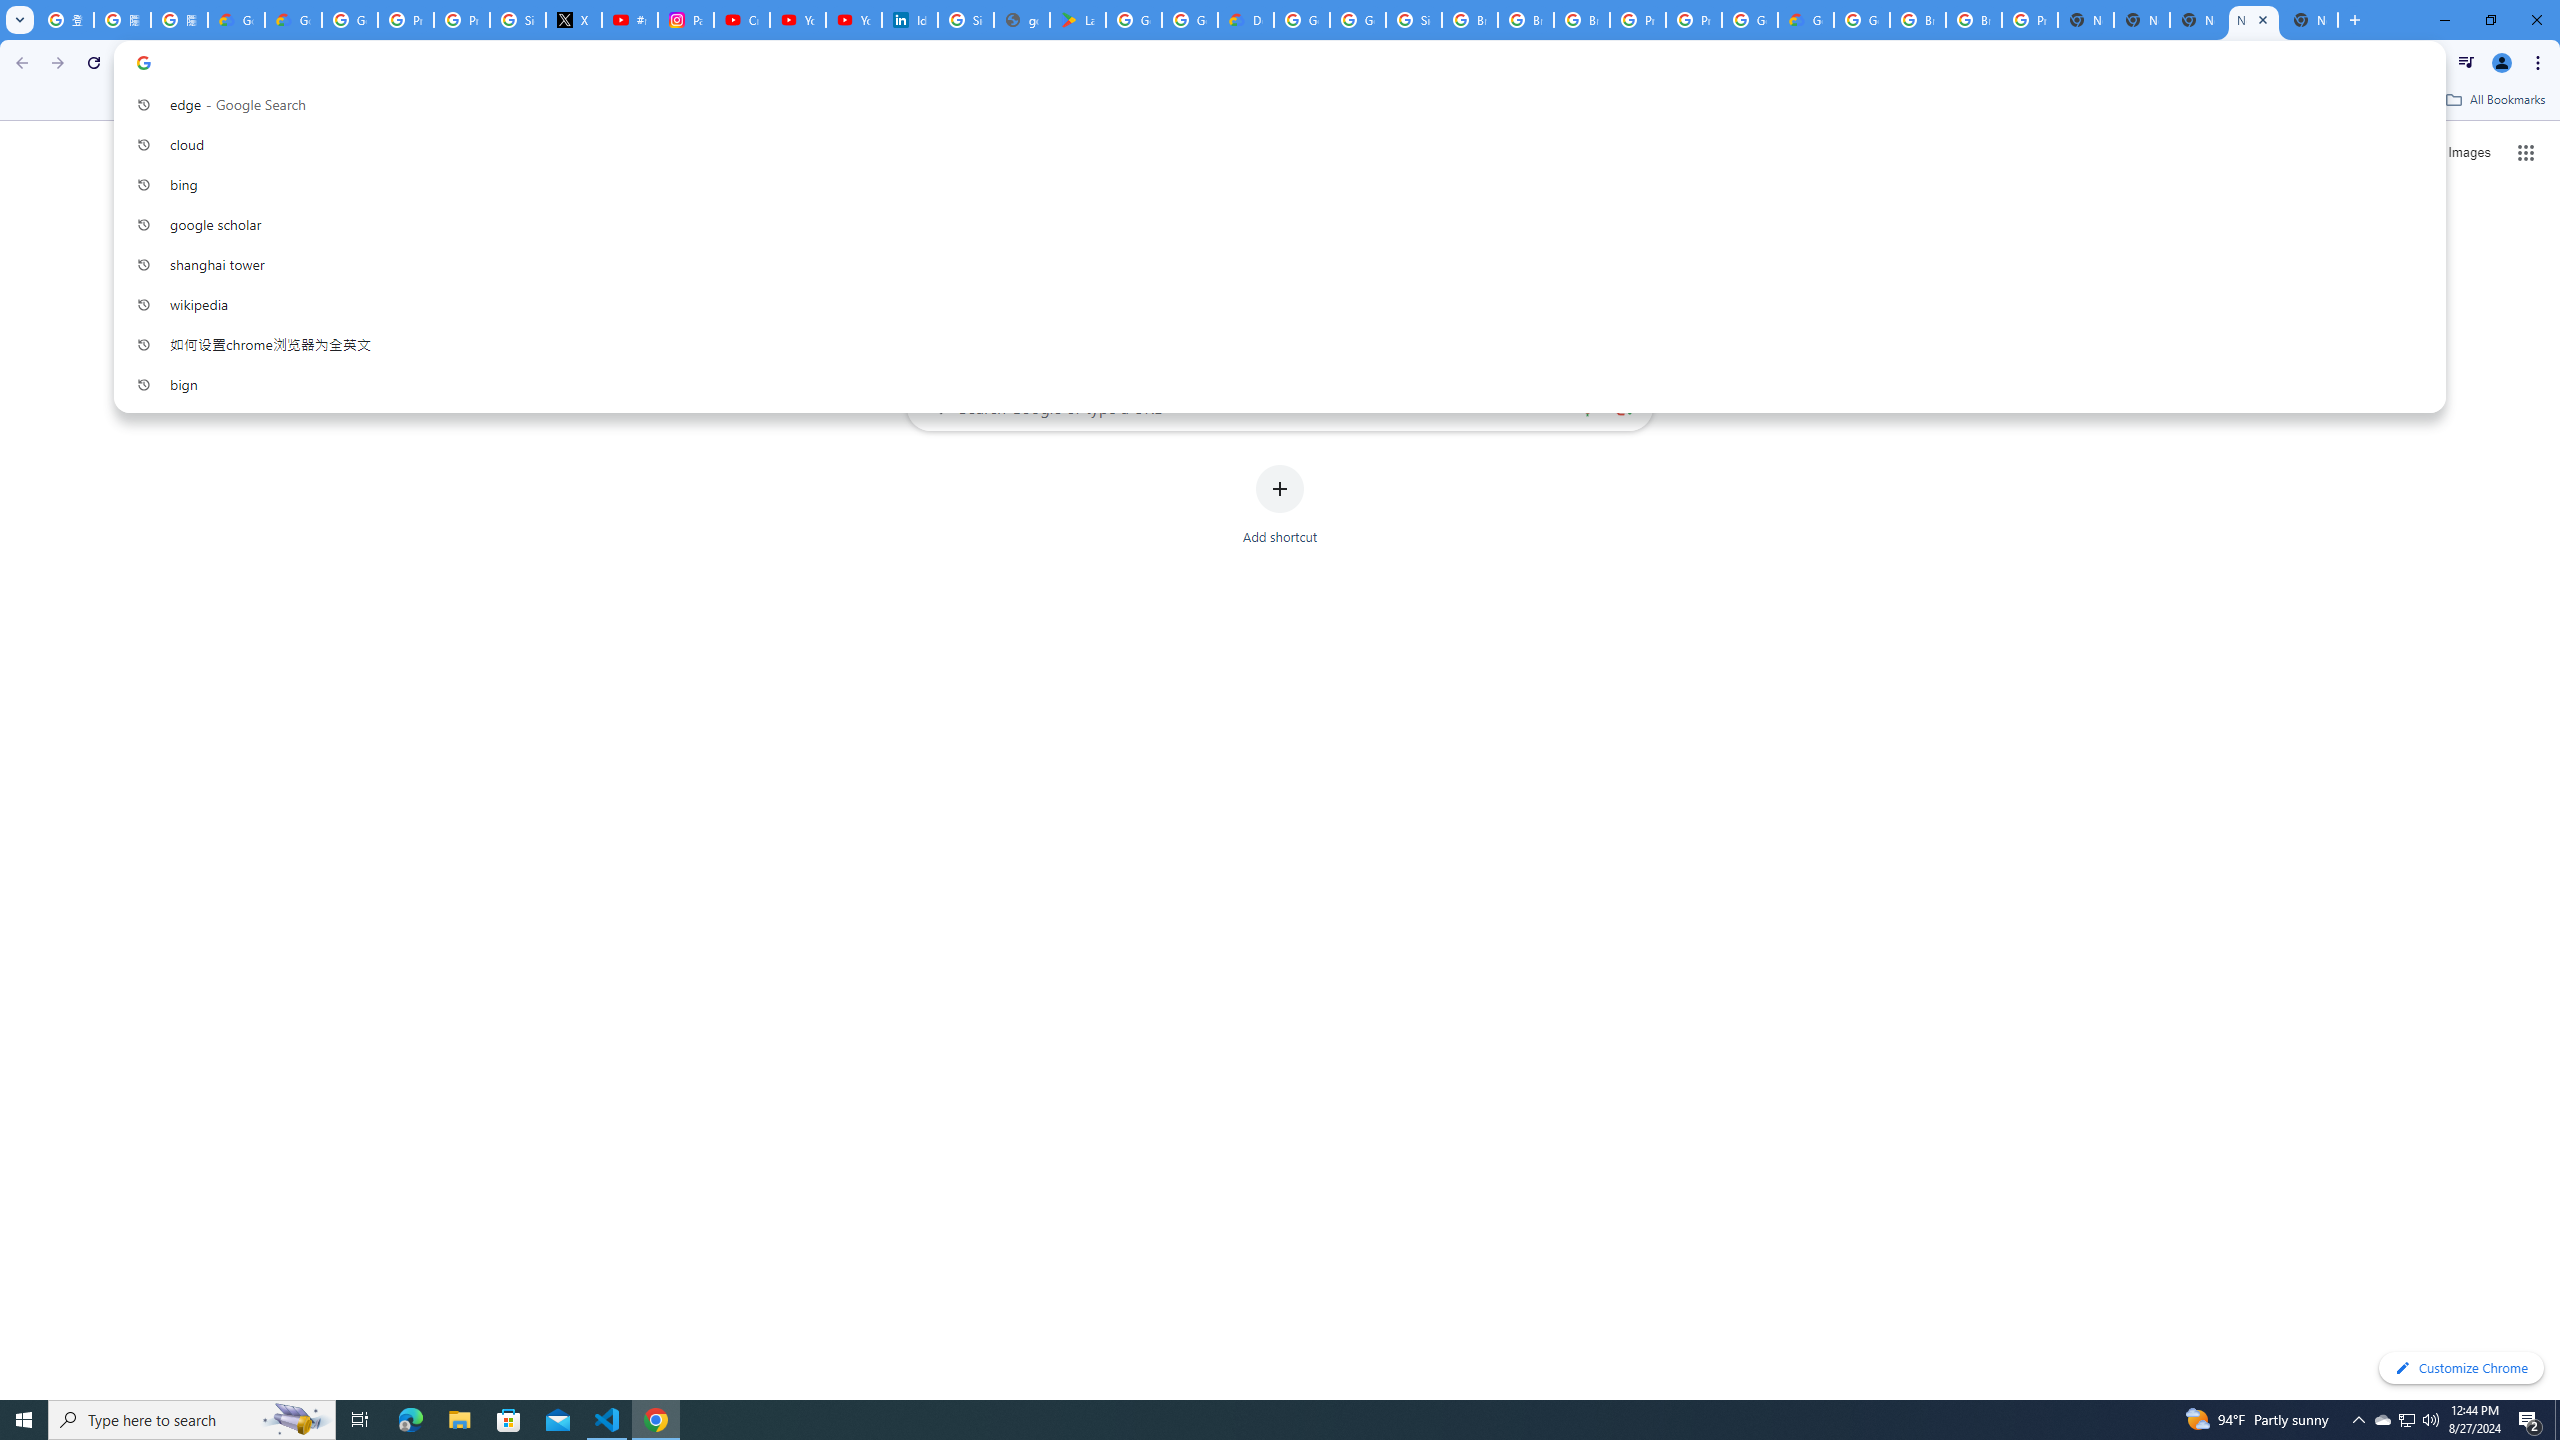  What do you see at coordinates (574, 20) in the screenshot?
I see `X` at bounding box center [574, 20].